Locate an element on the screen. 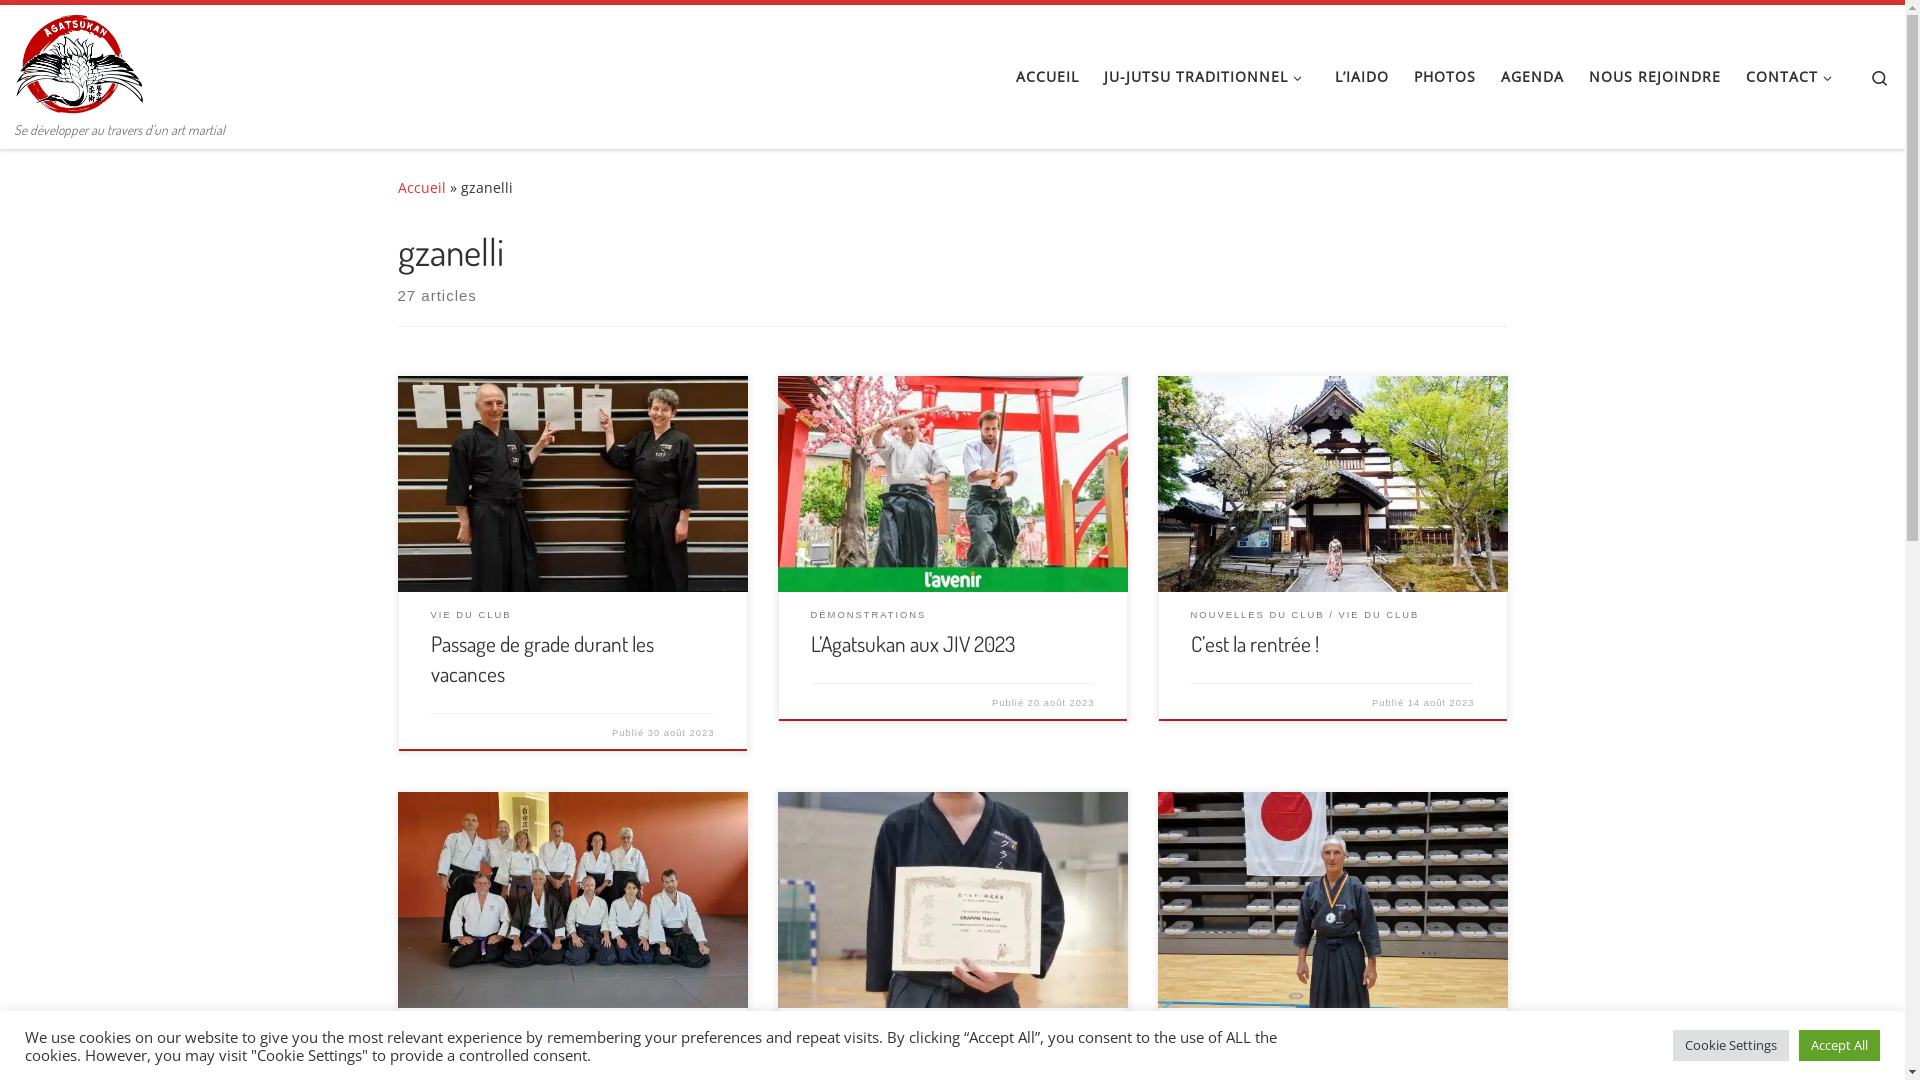  Search is located at coordinates (1880, 76).